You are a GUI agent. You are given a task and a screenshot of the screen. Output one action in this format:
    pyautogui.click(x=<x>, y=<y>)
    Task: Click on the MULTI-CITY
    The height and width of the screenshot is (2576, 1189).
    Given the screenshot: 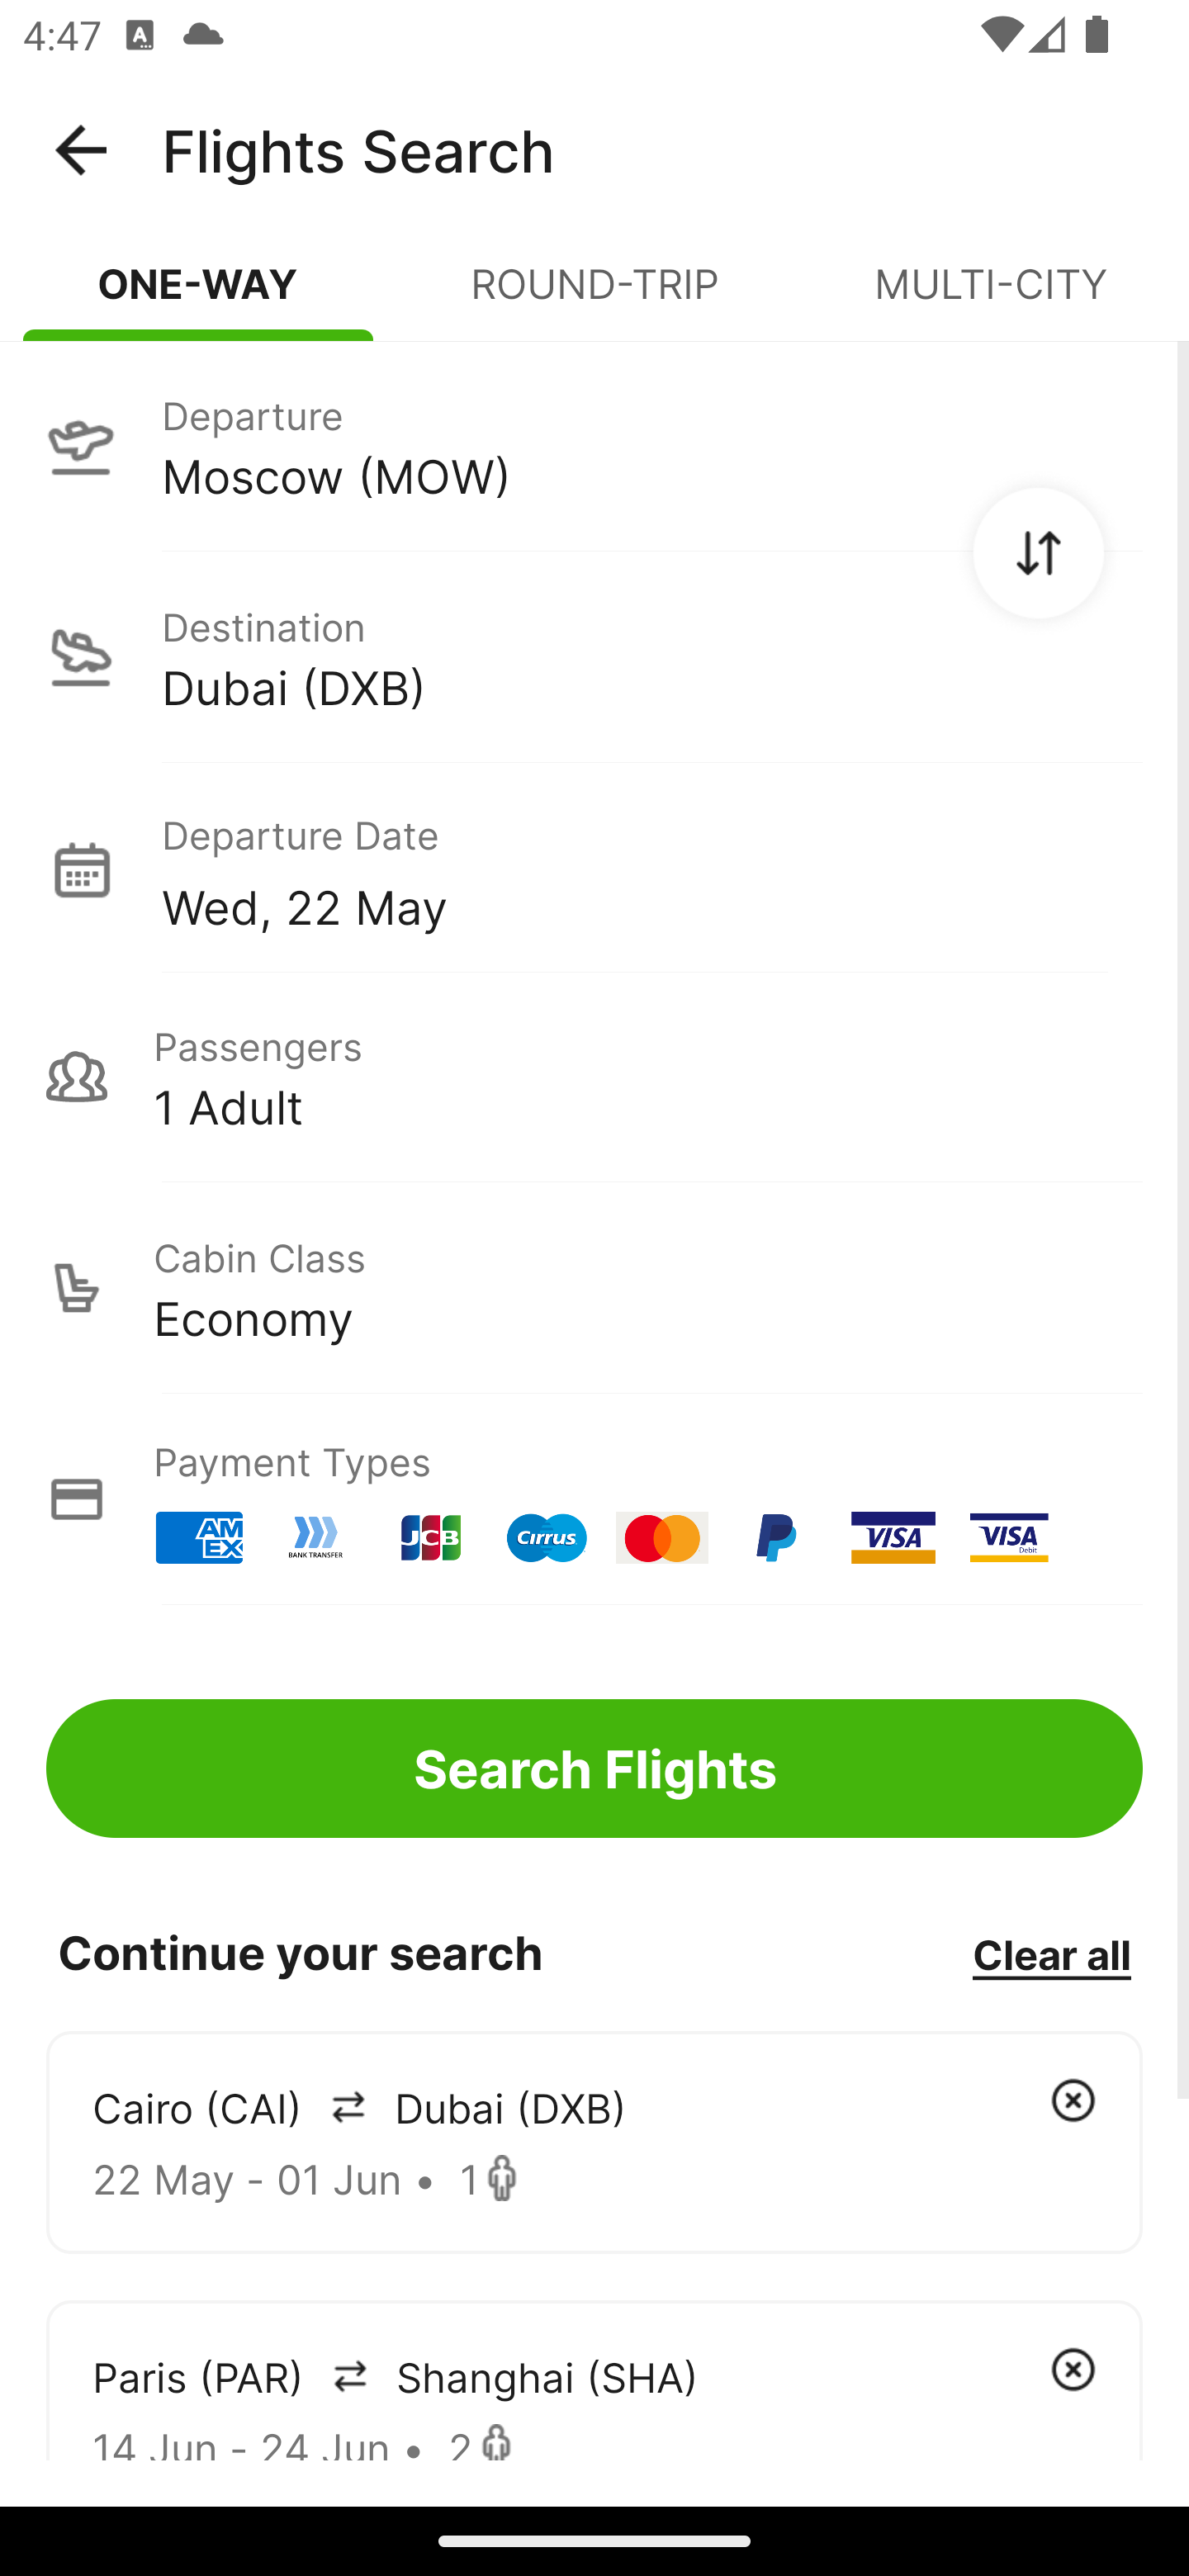 What is the action you would take?
    pyautogui.click(x=991, y=297)
    